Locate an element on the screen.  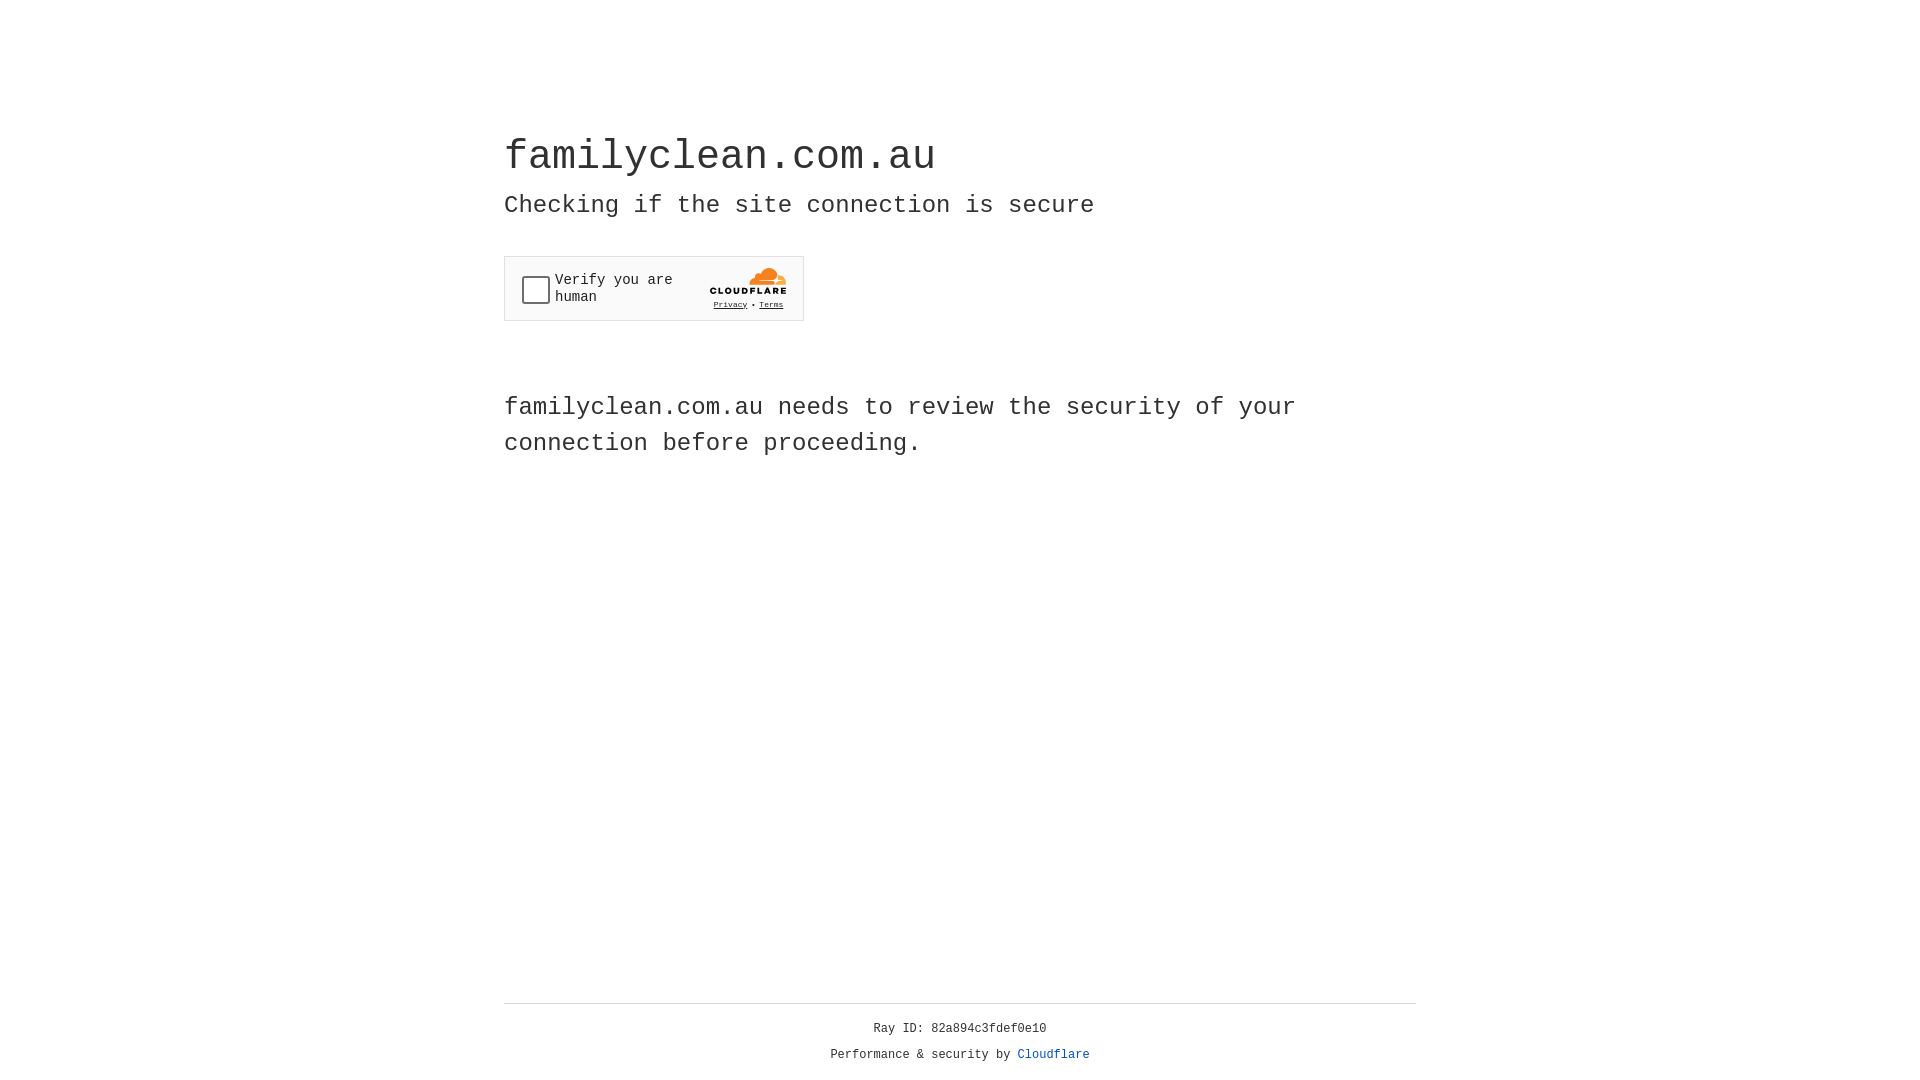
Cloudflare is located at coordinates (1054, 1055).